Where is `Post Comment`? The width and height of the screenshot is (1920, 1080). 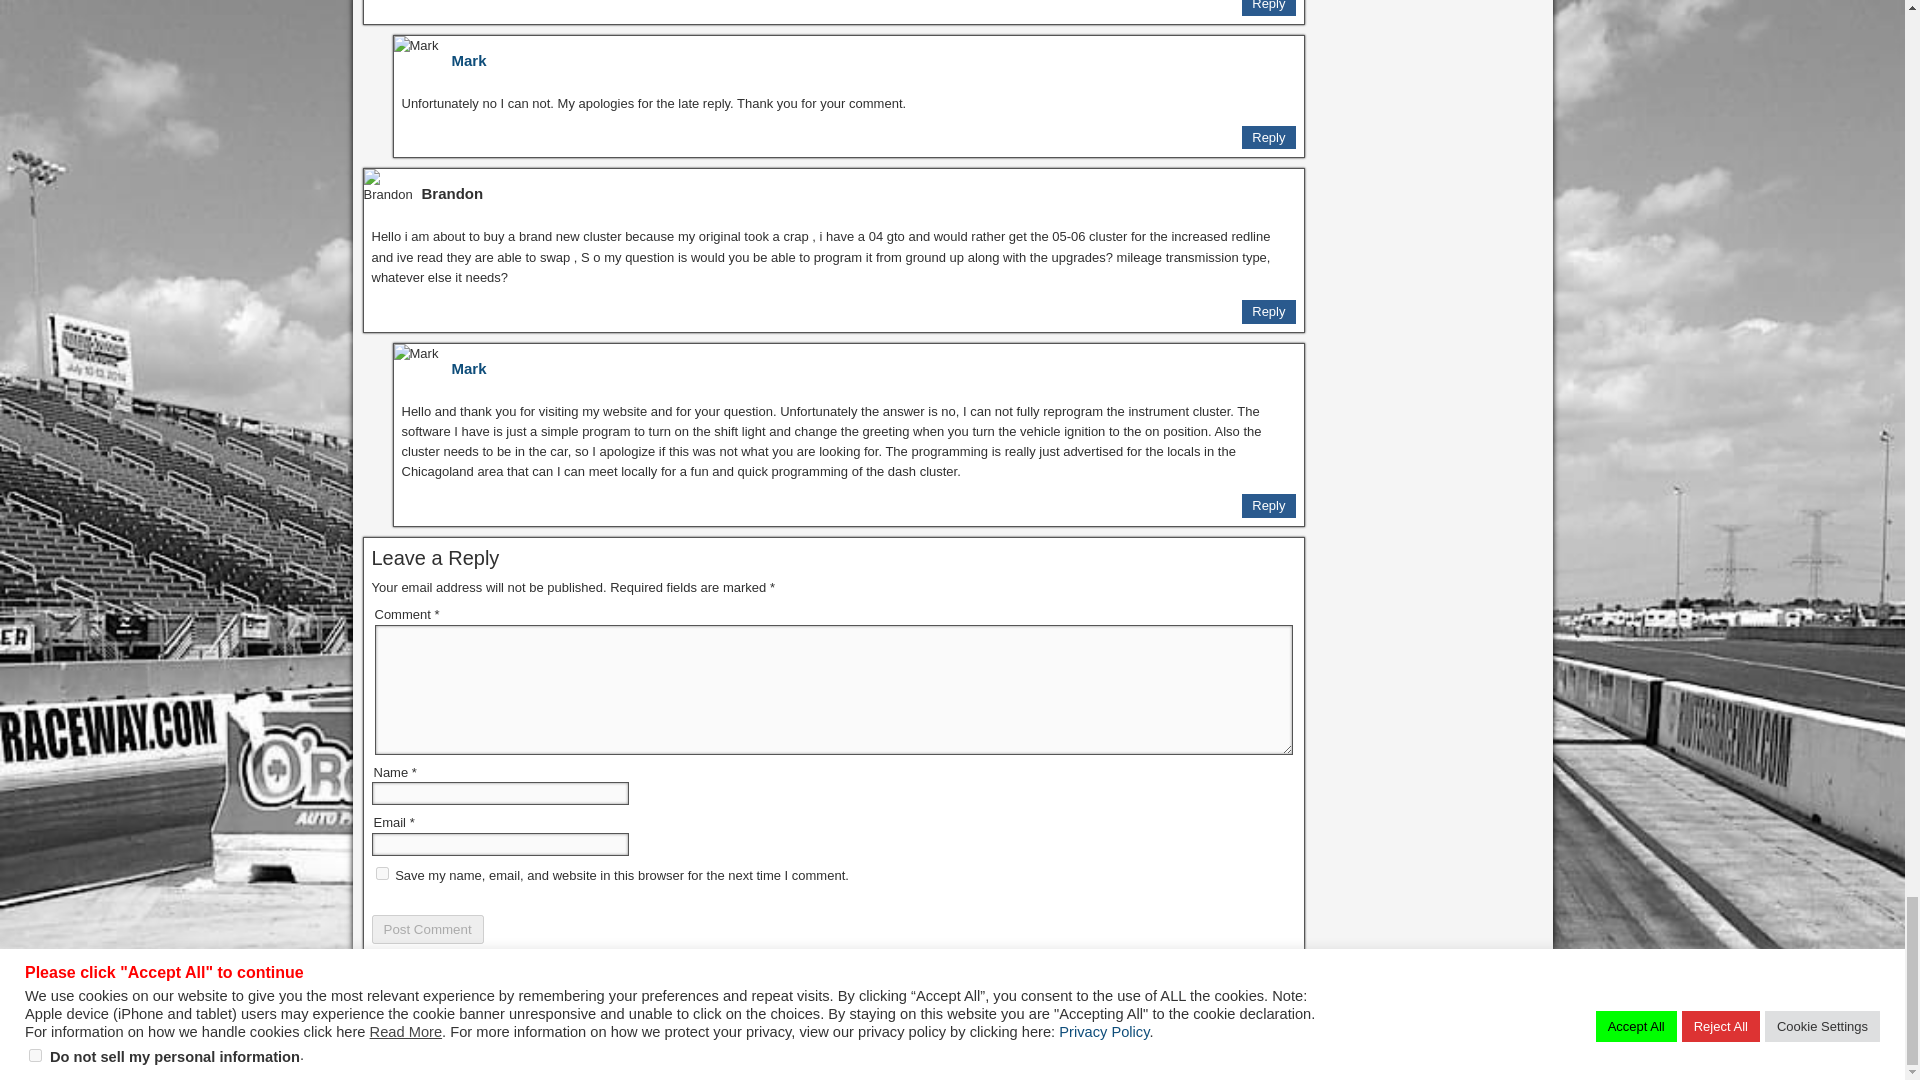
Post Comment is located at coordinates (428, 928).